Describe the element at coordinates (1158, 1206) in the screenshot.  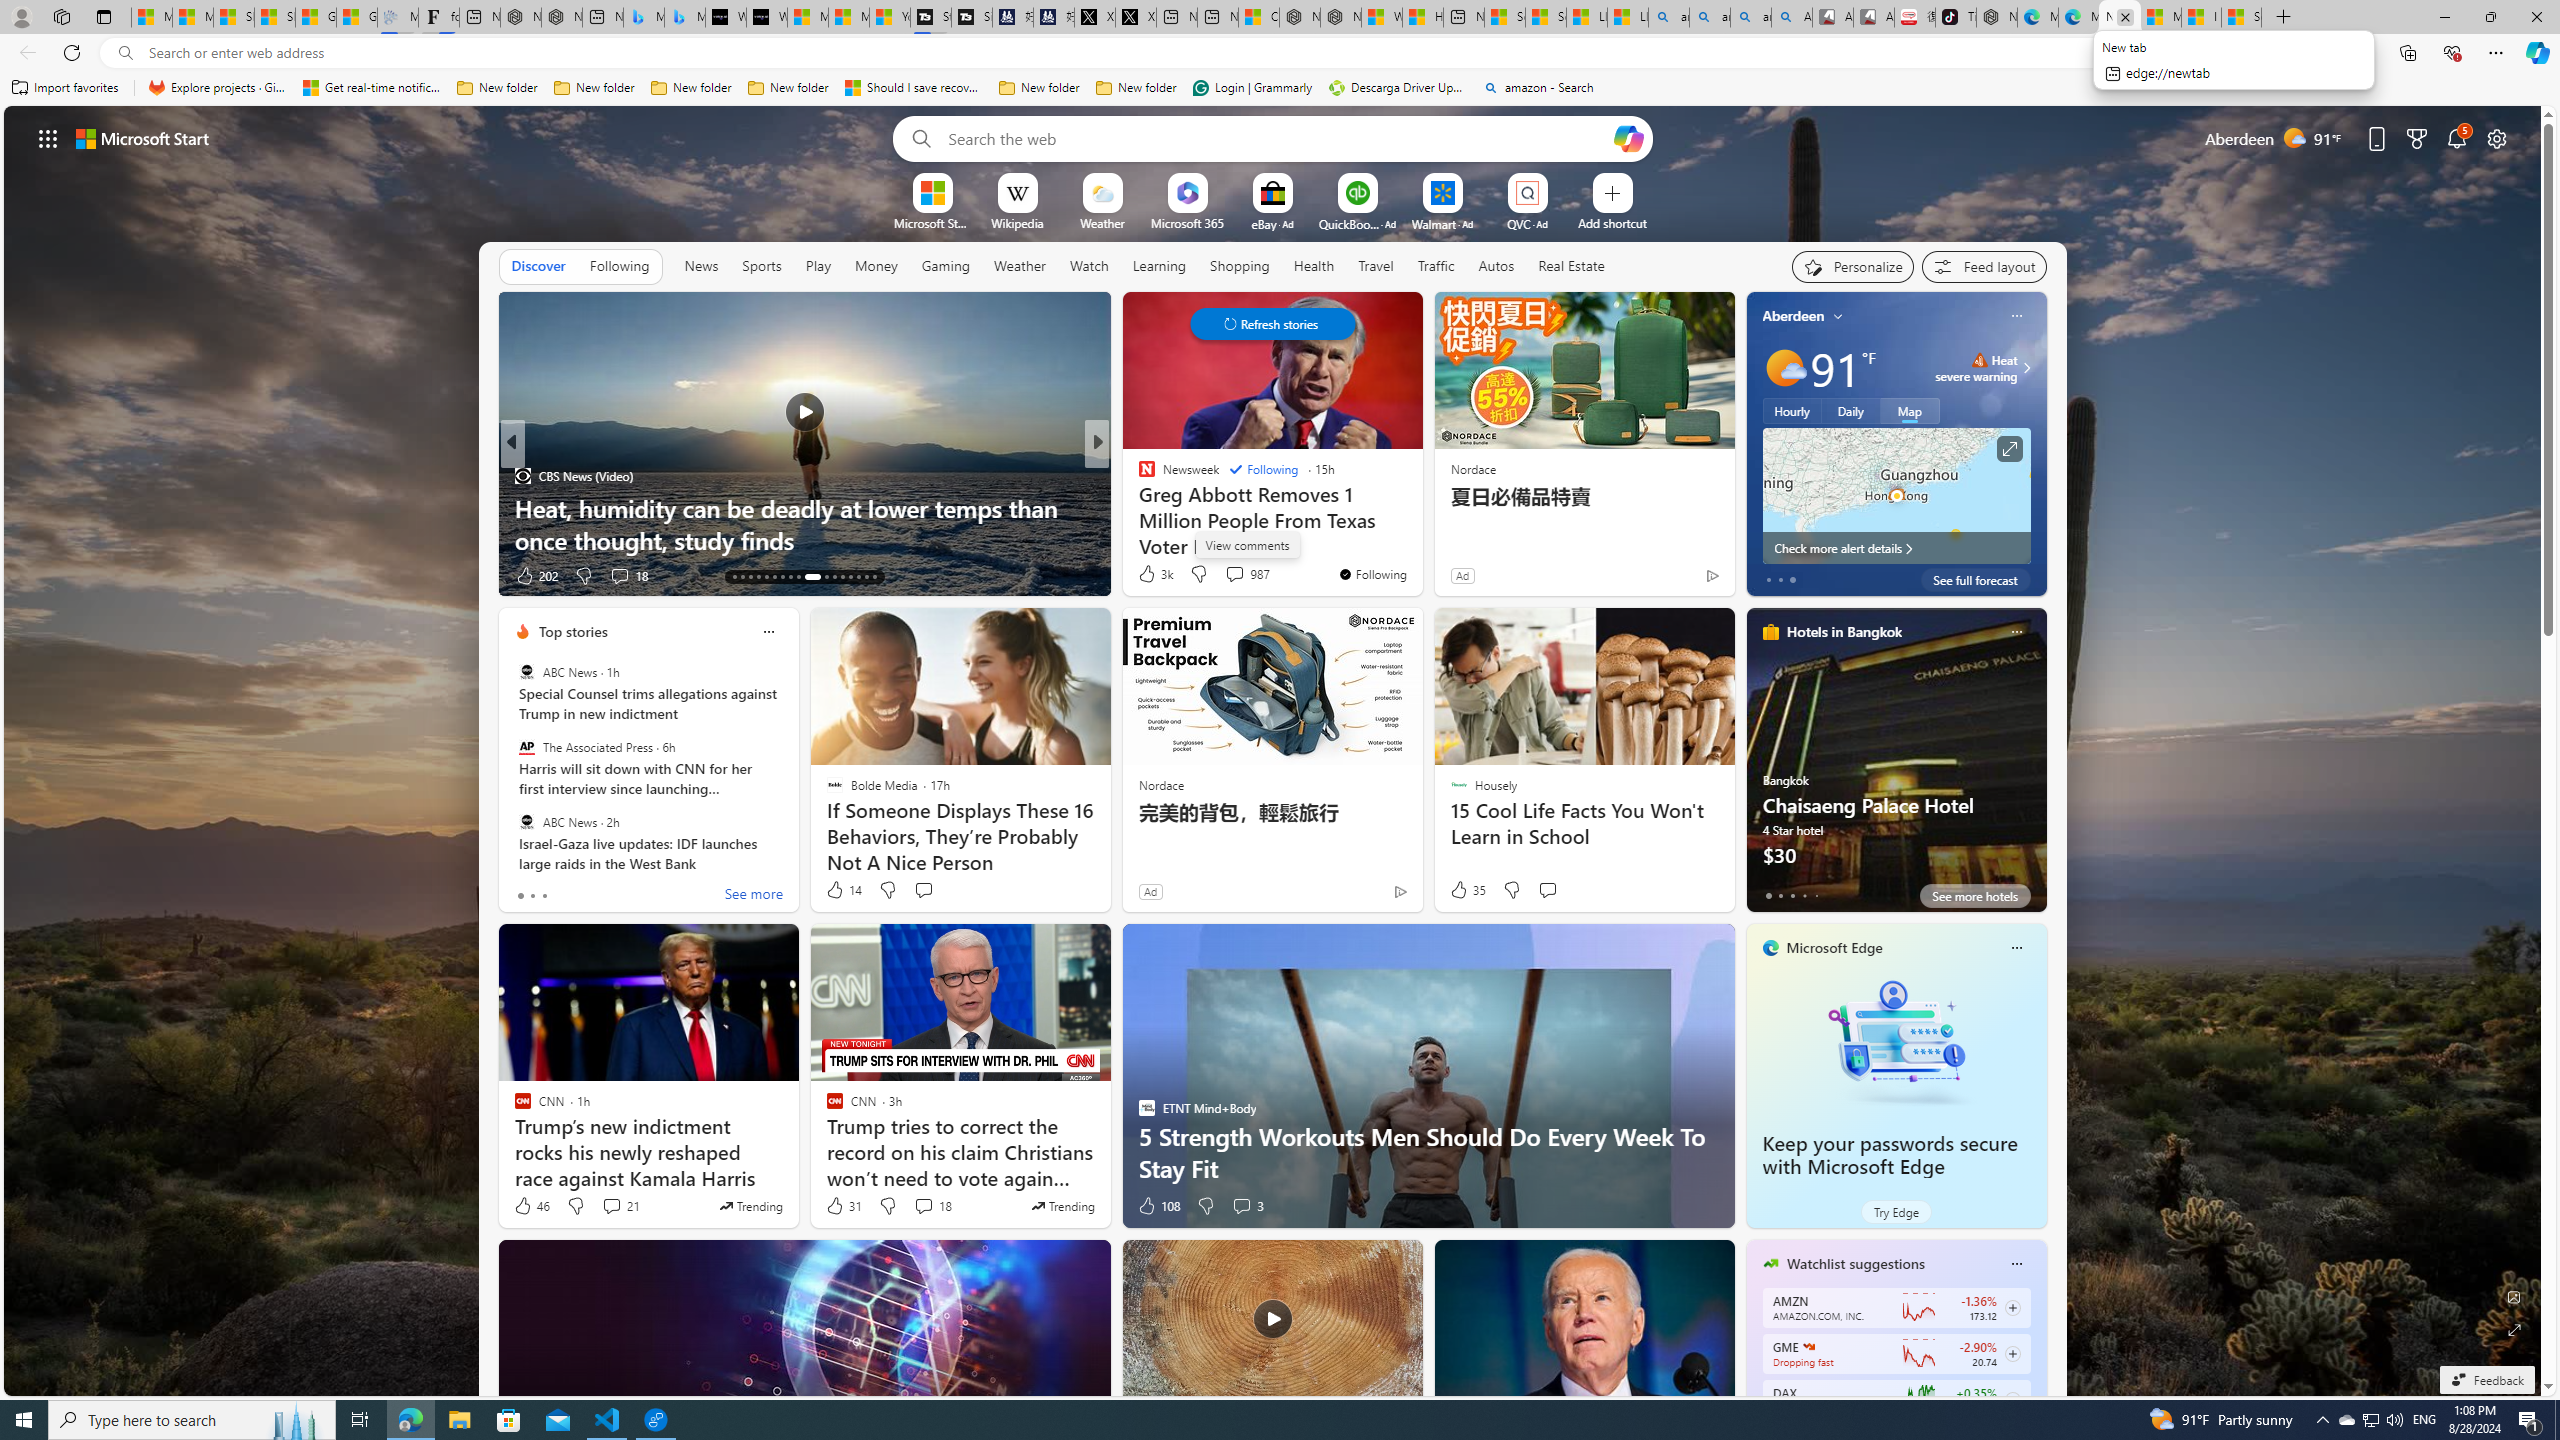
I see `108 Like` at that location.